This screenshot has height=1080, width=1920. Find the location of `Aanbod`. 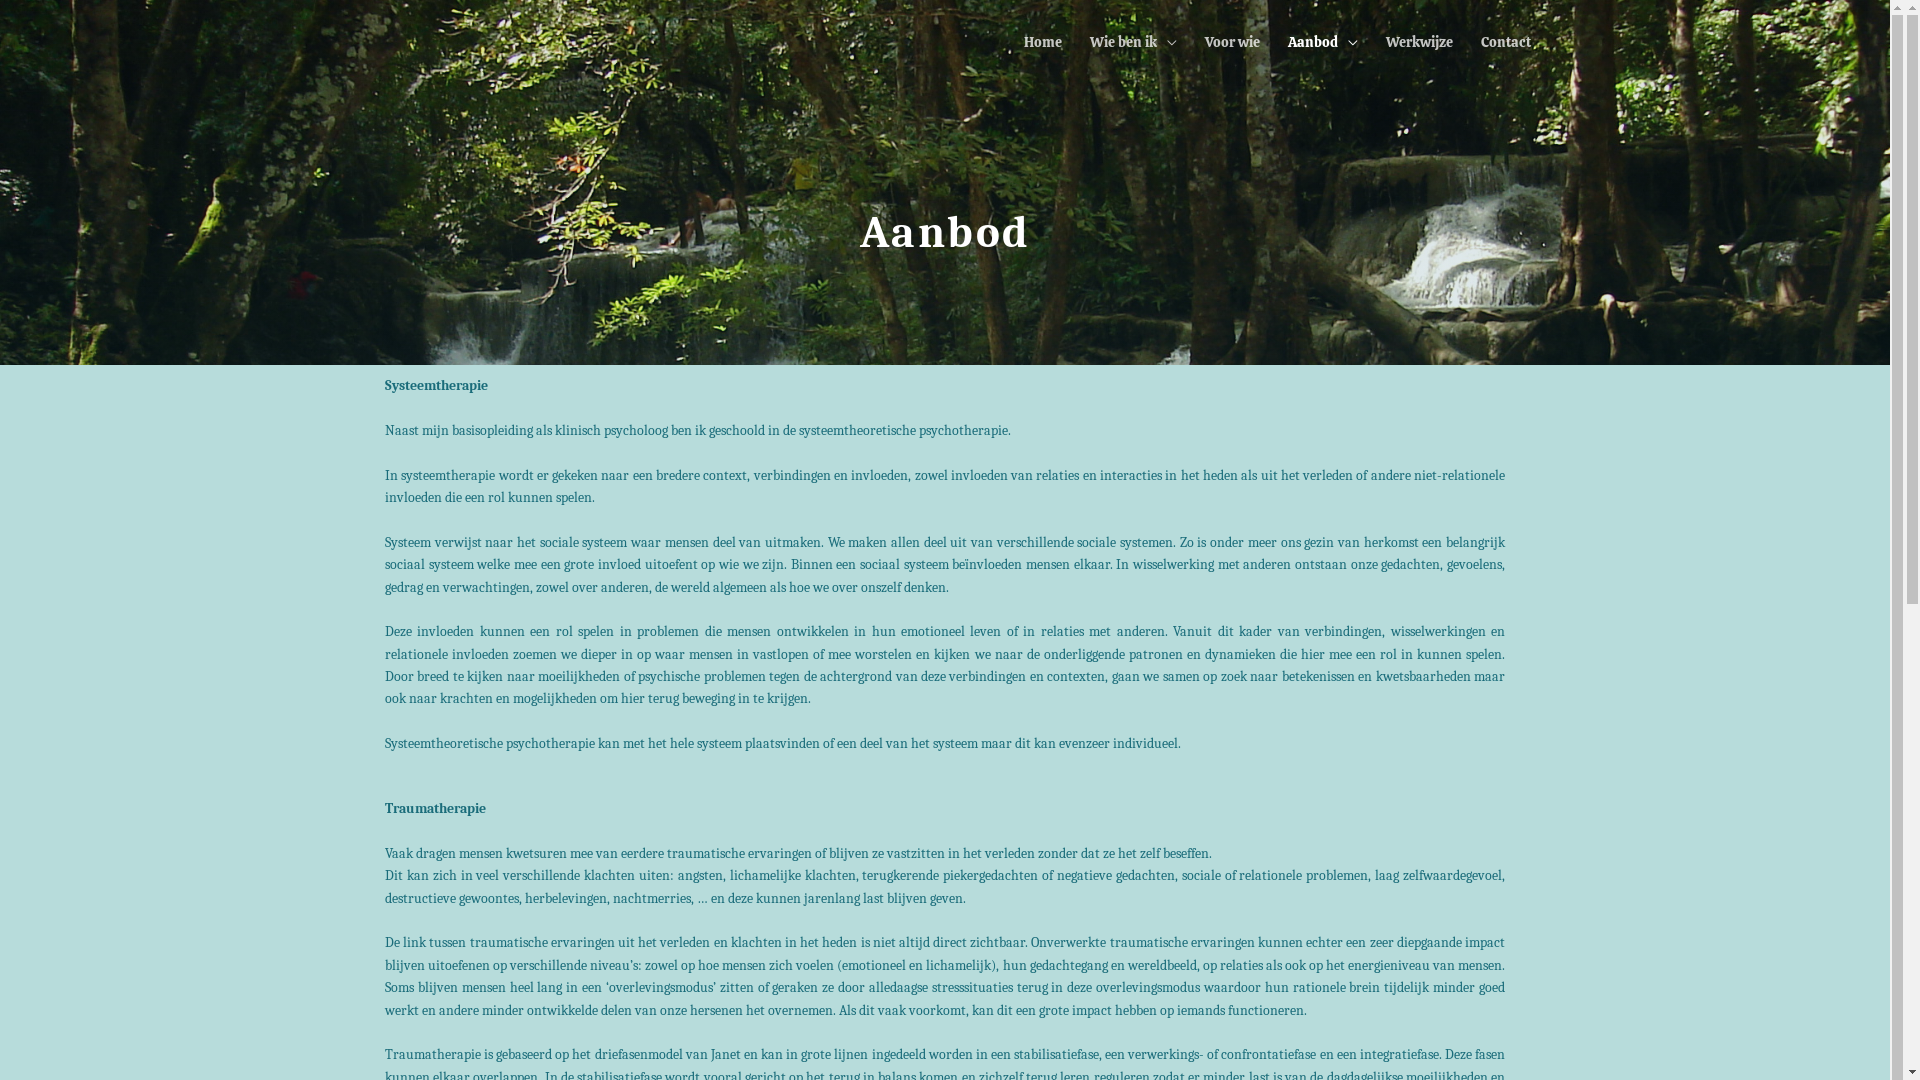

Aanbod is located at coordinates (1323, 42).